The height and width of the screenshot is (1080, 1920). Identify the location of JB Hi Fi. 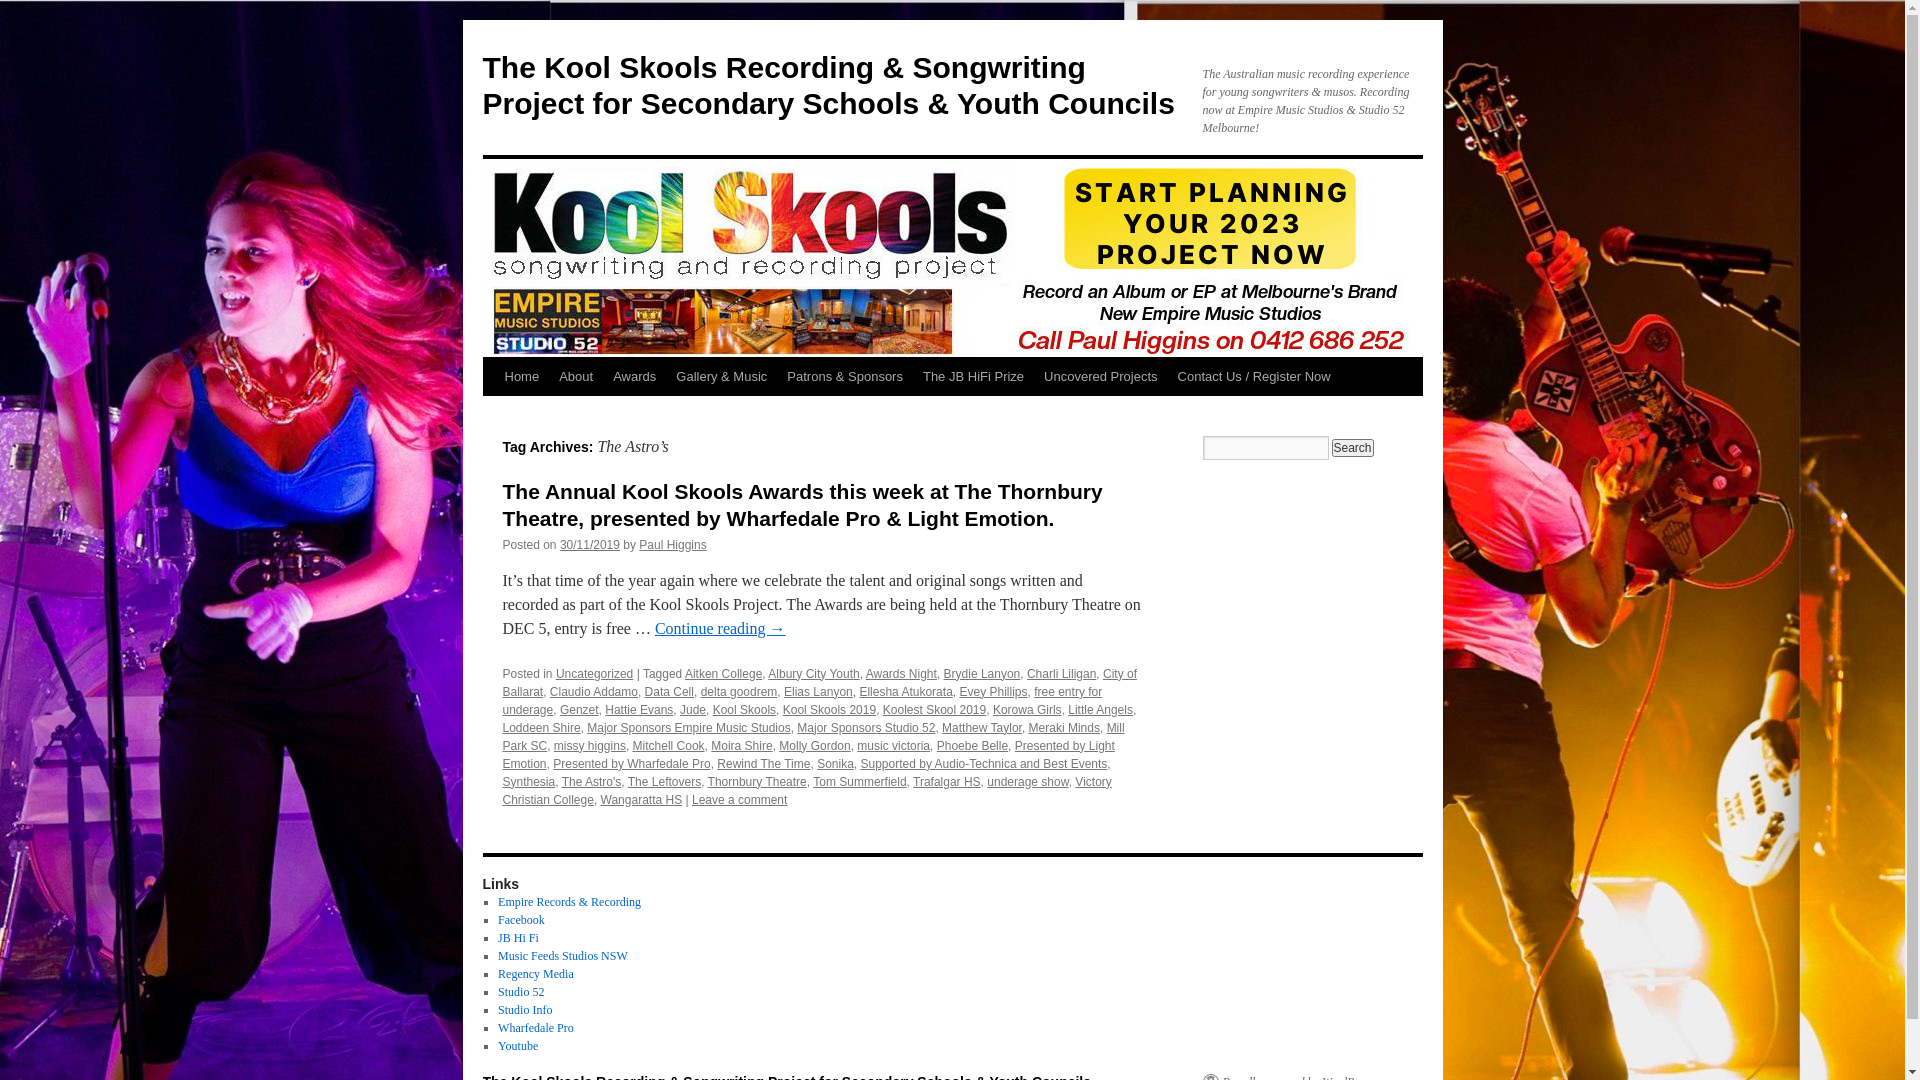
(518, 938).